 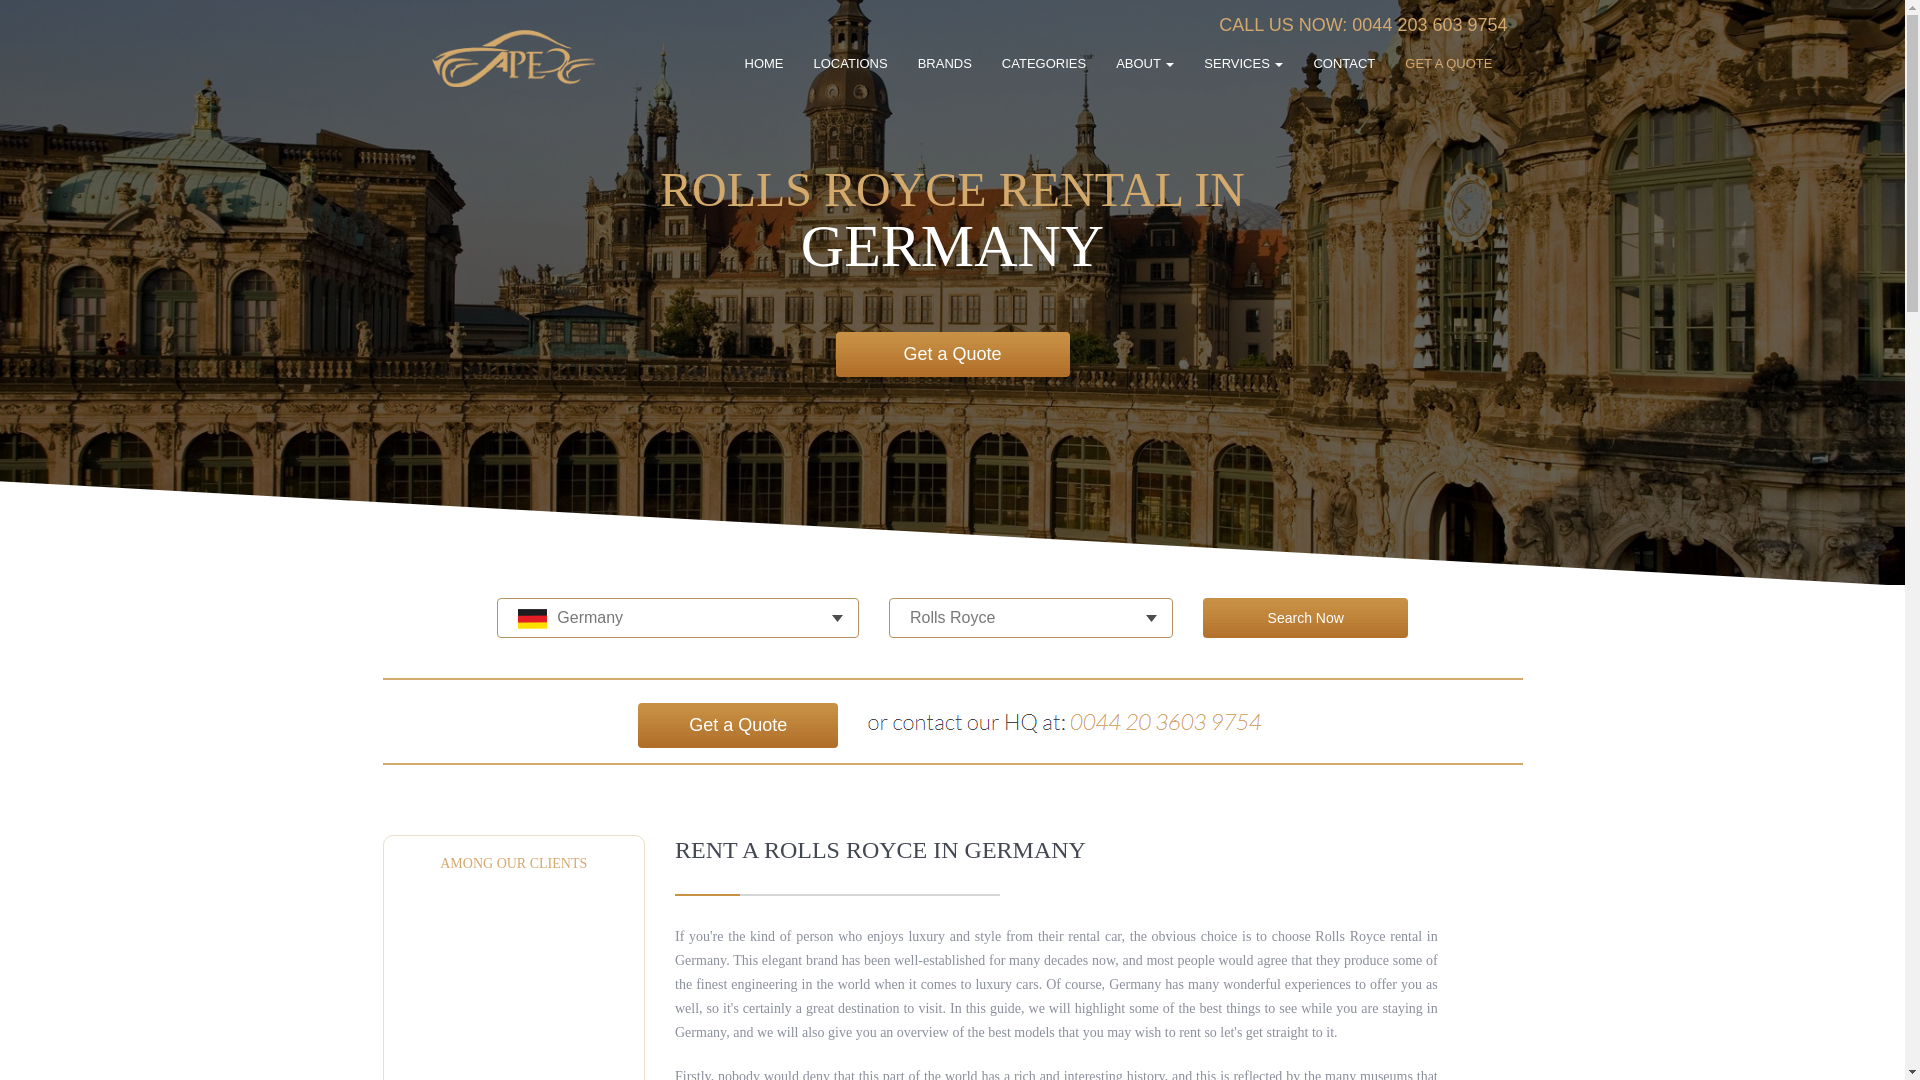 I want to click on CALL US NOW: 0044 203 603 9754, so click(x=1363, y=24).